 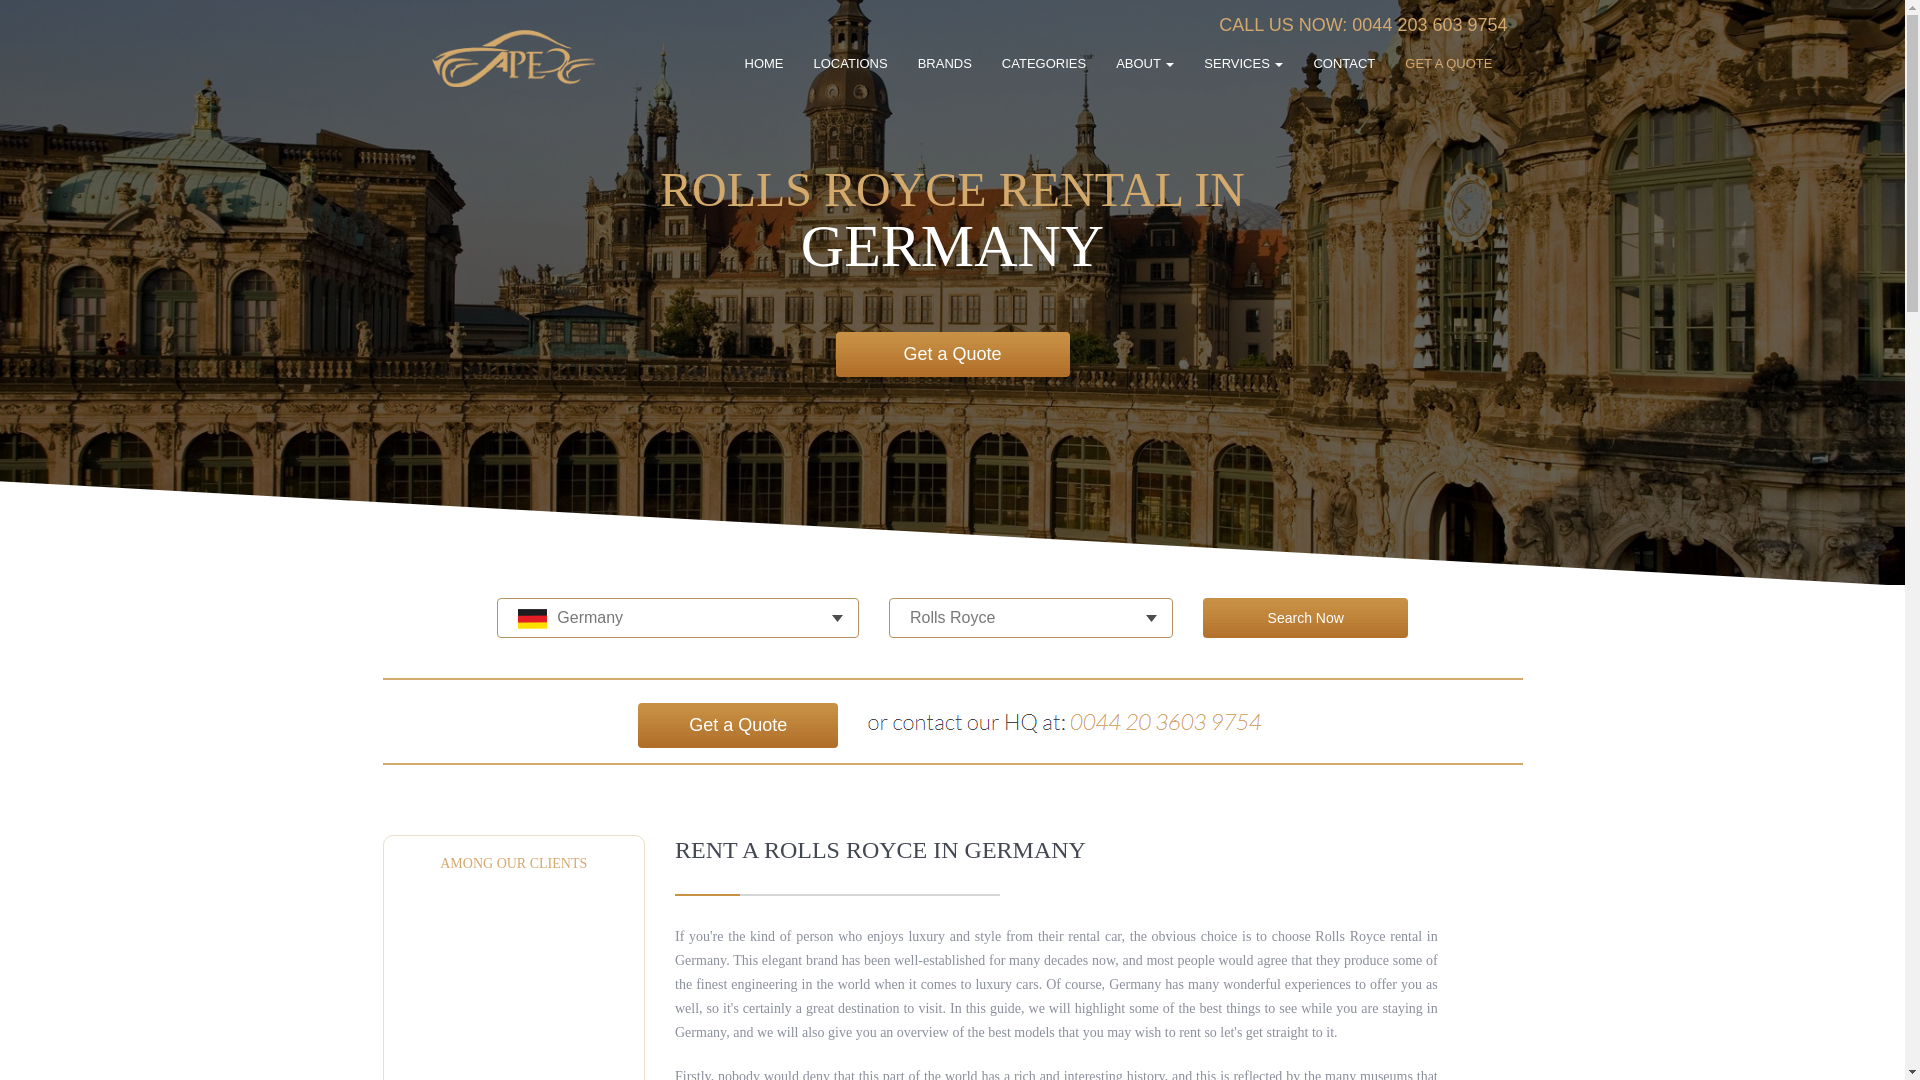 I want to click on CALL US NOW: 0044 203 603 9754, so click(x=1363, y=24).